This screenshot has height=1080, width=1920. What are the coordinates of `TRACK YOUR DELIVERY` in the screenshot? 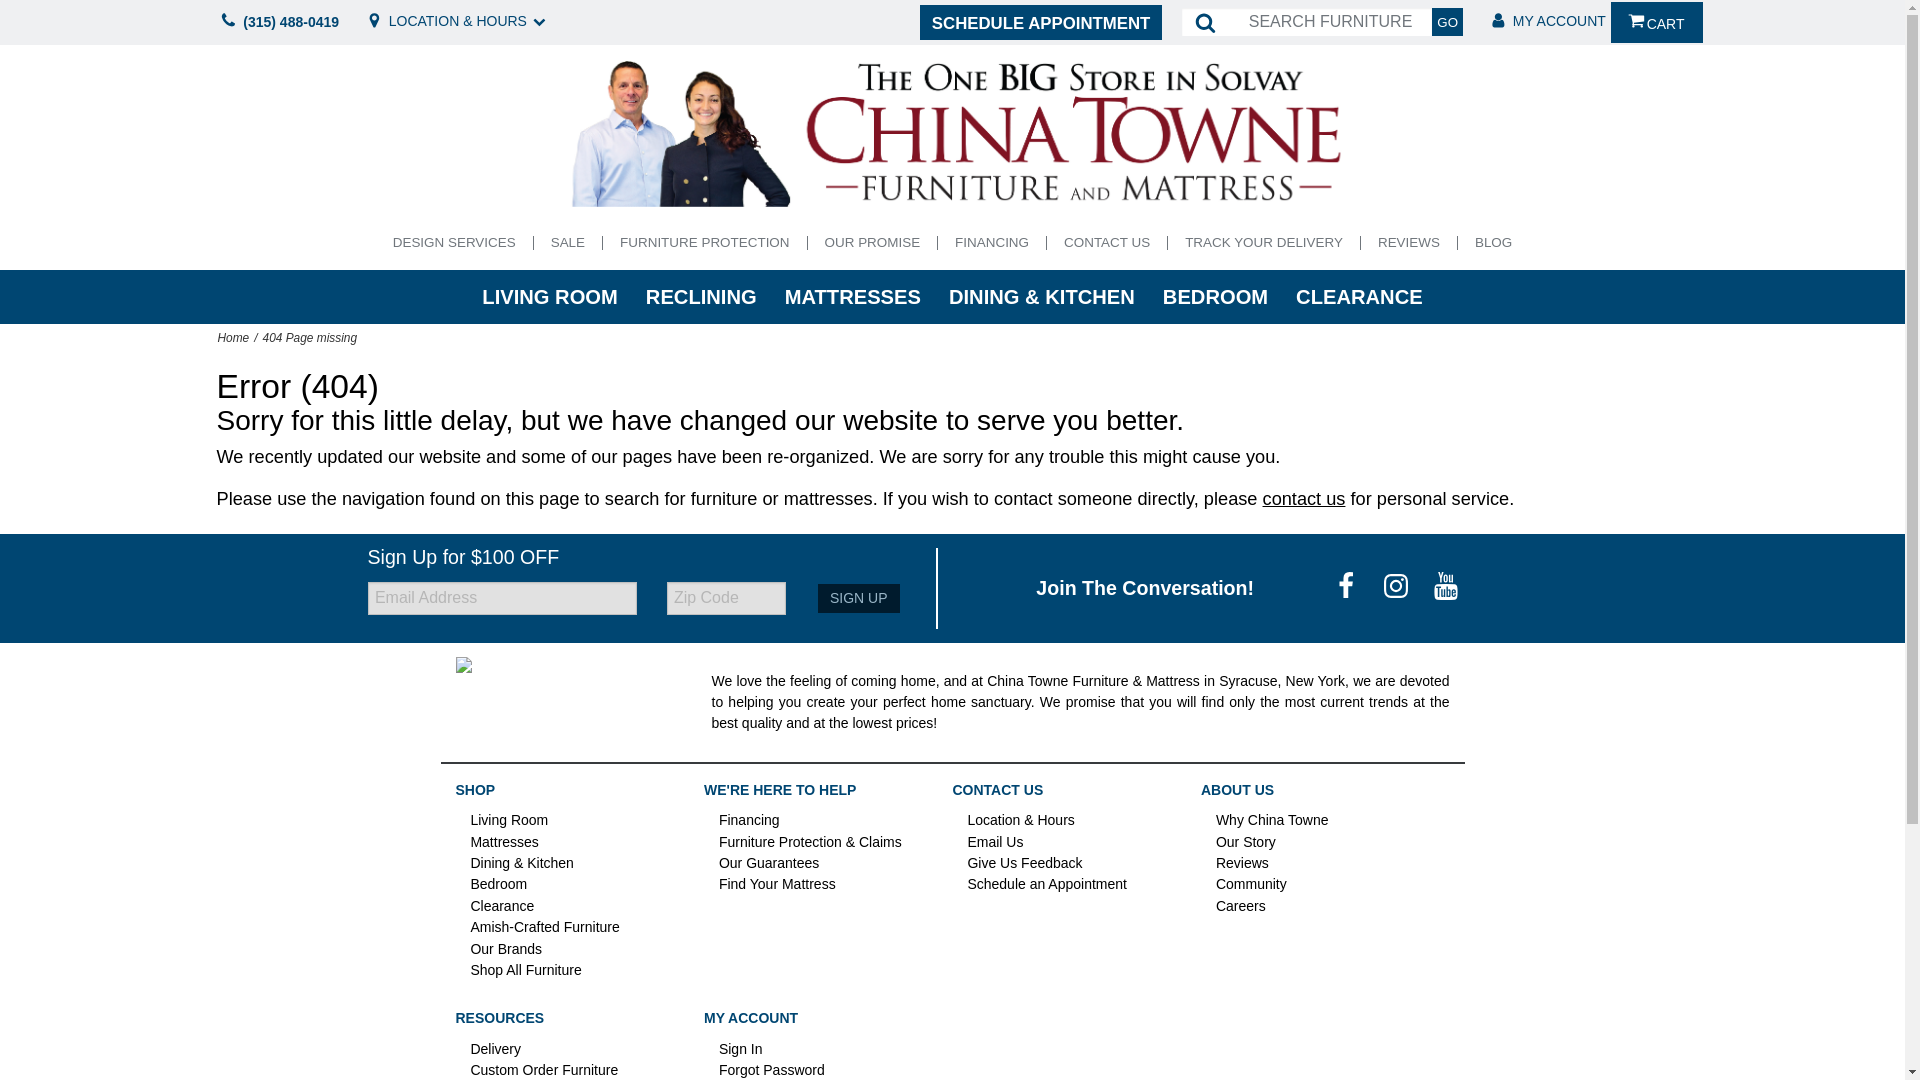 It's located at (1264, 242).